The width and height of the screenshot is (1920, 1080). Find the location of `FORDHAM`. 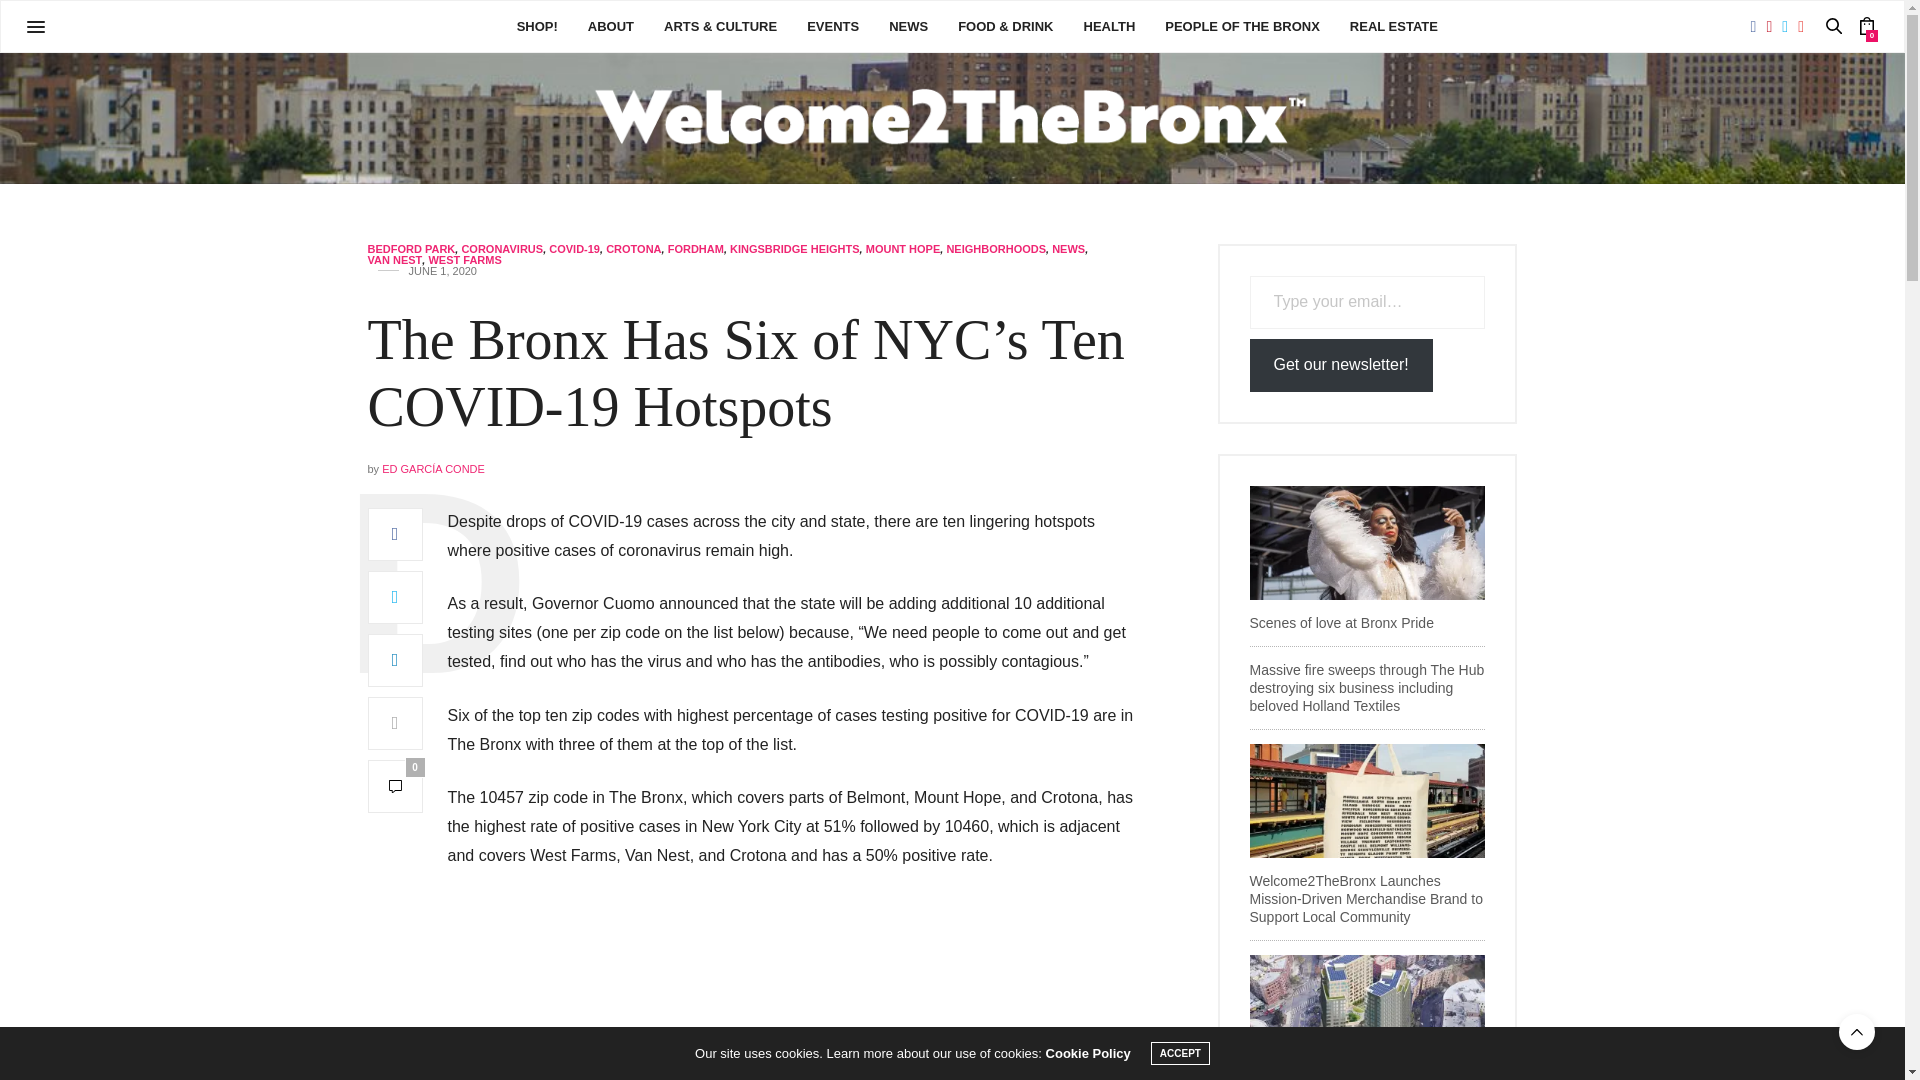

FORDHAM is located at coordinates (696, 249).